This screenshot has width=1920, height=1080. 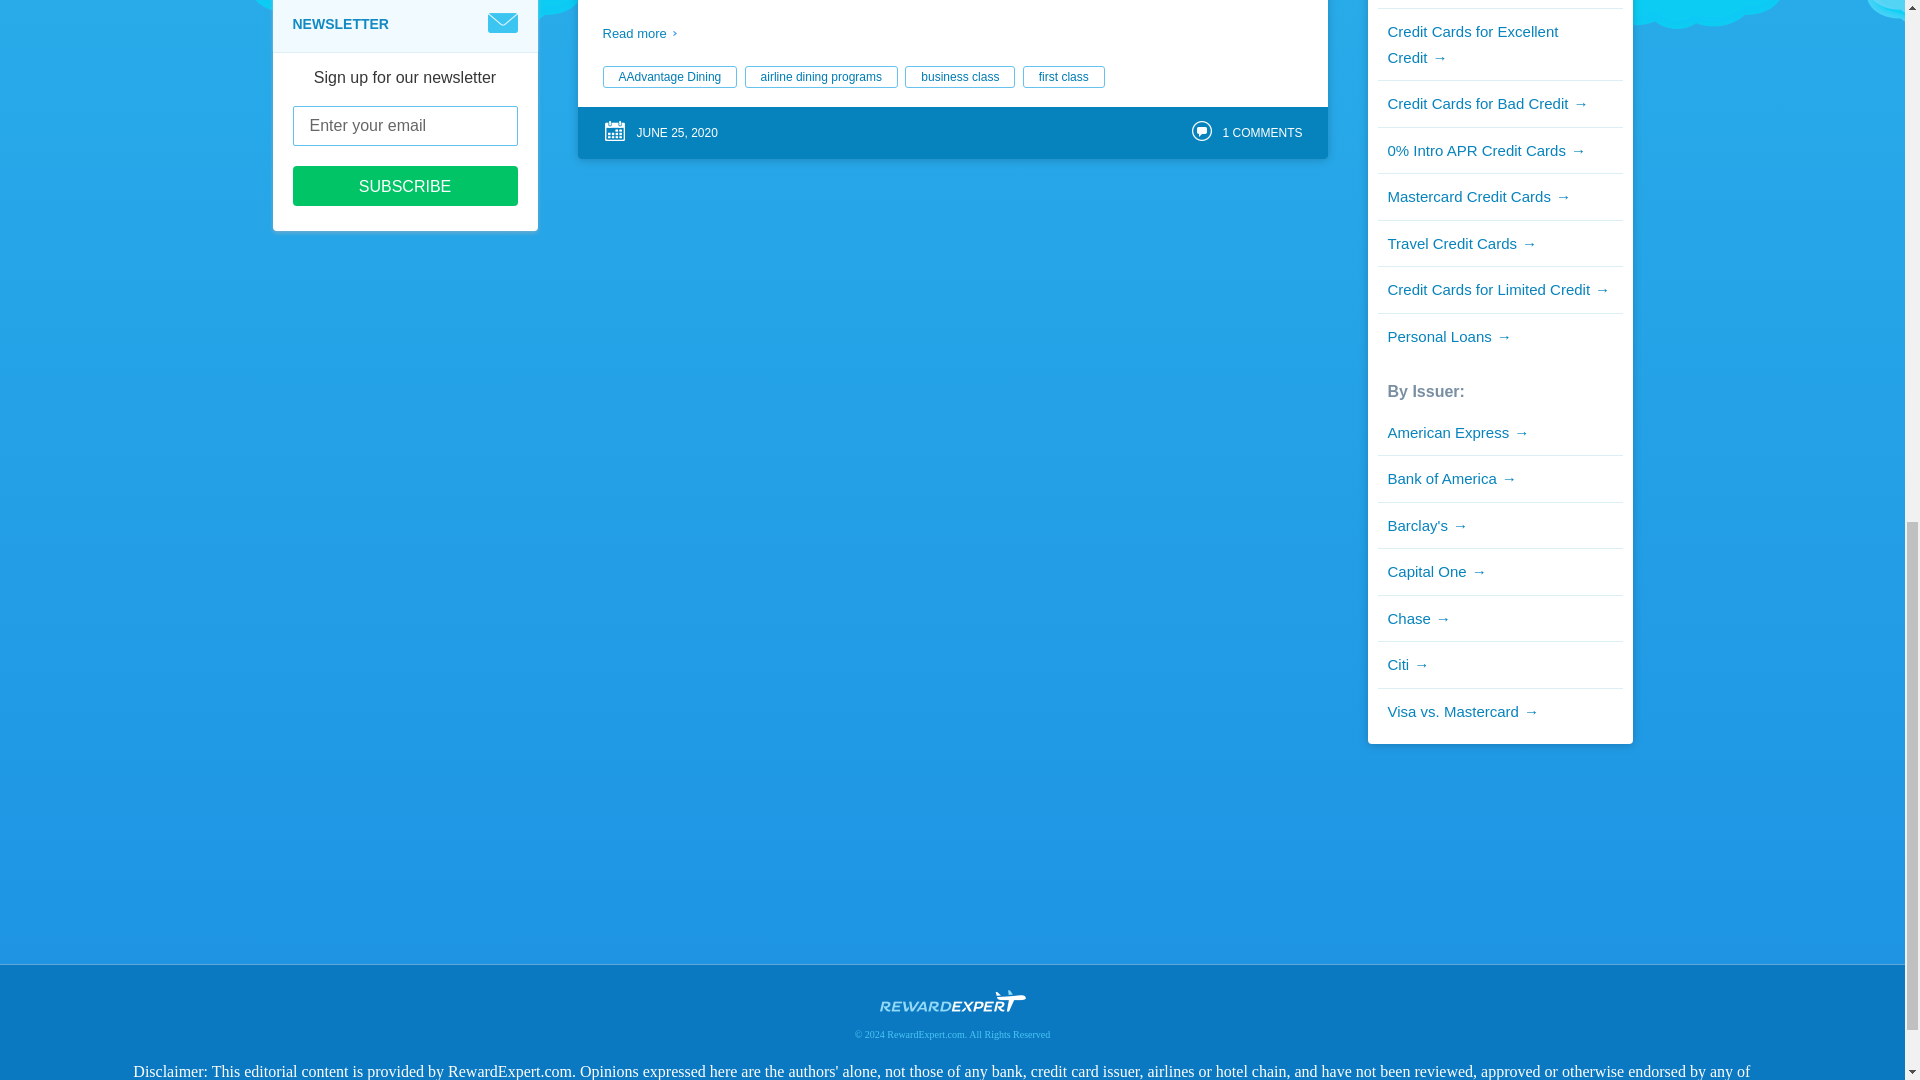 What do you see at coordinates (638, 34) in the screenshot?
I see `Read more` at bounding box center [638, 34].